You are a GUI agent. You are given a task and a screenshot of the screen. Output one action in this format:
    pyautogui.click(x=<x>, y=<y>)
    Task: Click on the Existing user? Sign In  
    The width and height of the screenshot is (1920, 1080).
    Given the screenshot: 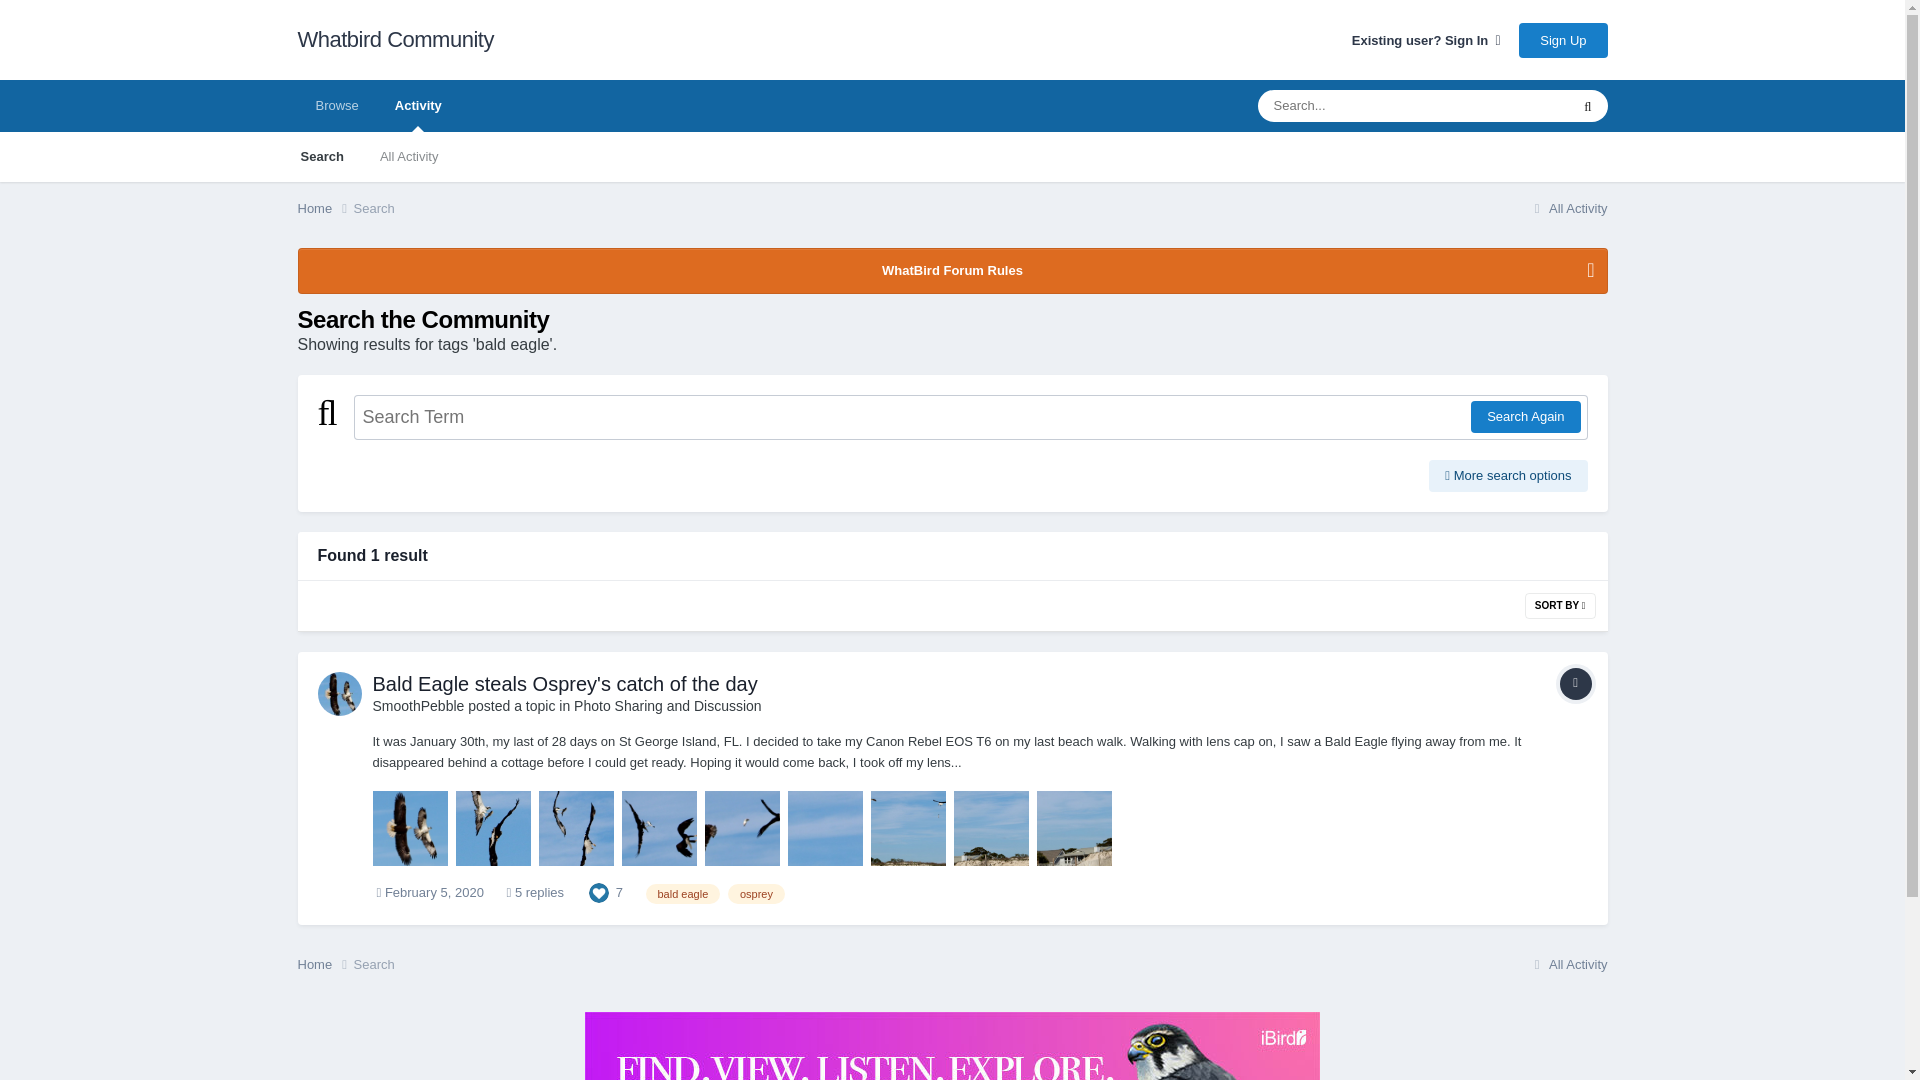 What is the action you would take?
    pyautogui.click(x=1426, y=40)
    